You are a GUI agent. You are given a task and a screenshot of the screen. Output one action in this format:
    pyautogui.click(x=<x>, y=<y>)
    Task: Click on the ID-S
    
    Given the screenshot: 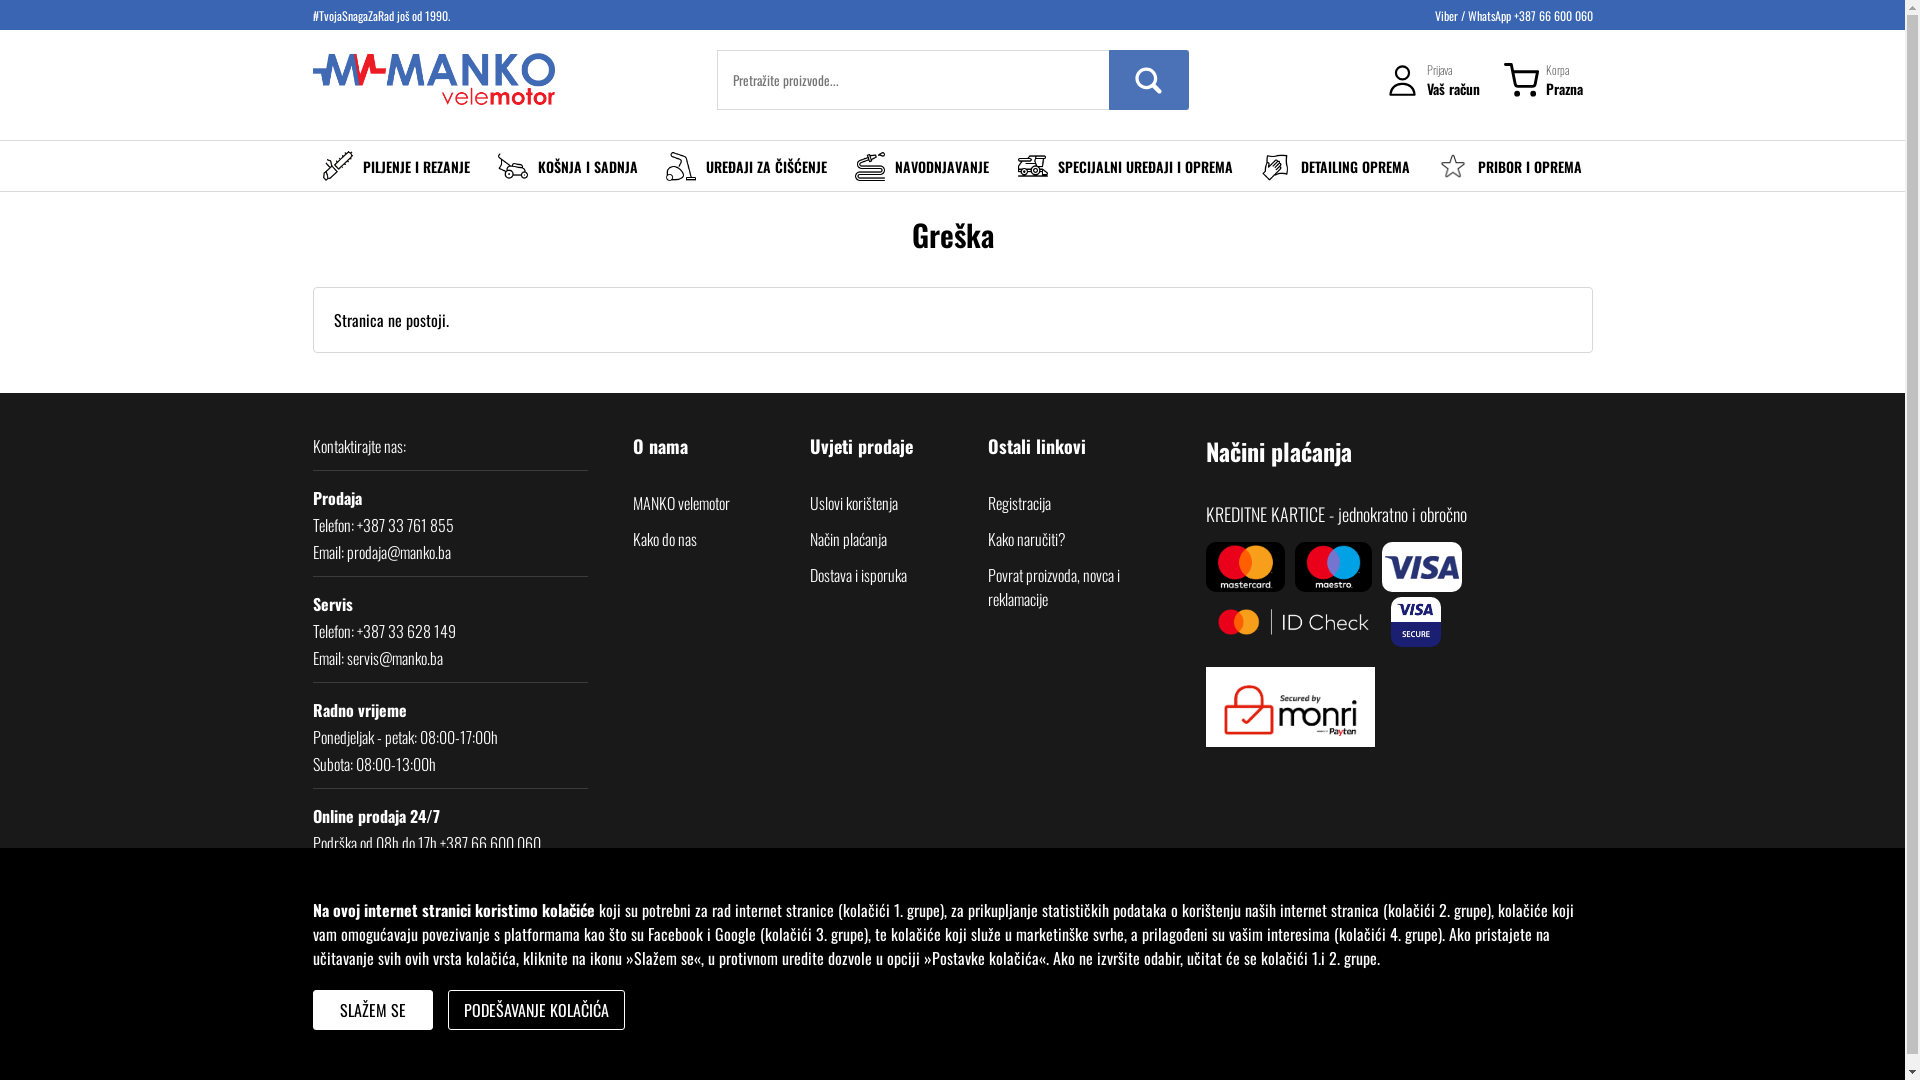 What is the action you would take?
    pyautogui.click(x=408, y=1057)
    